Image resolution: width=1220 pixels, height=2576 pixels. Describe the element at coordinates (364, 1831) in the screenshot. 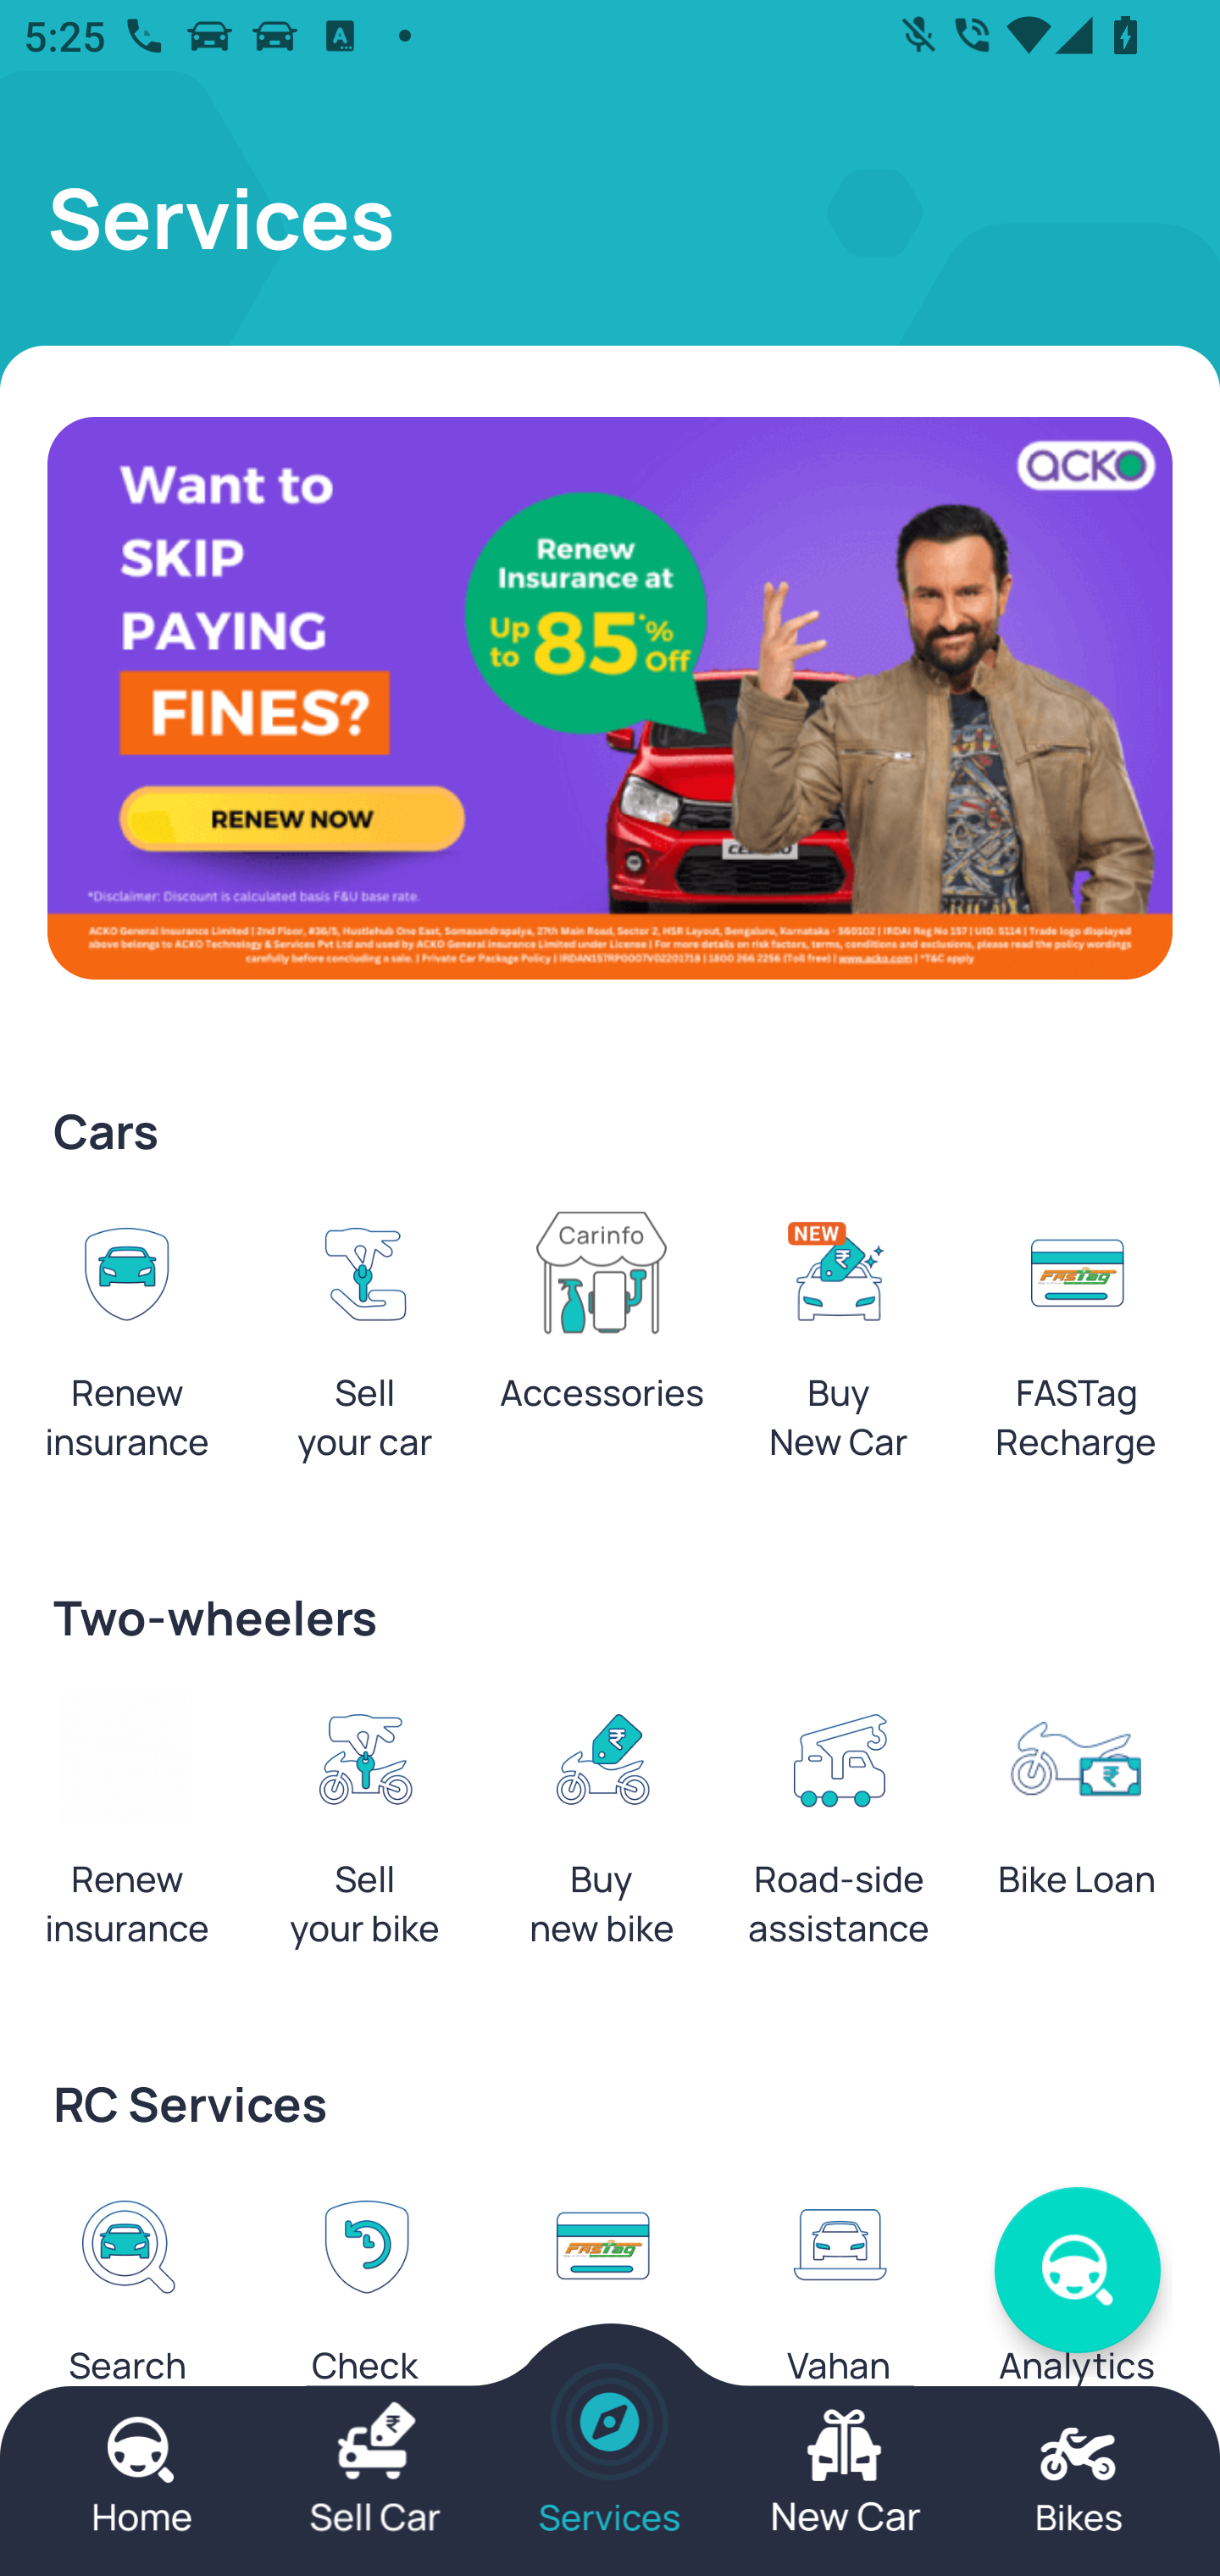

I see `Sell
your bike` at that location.